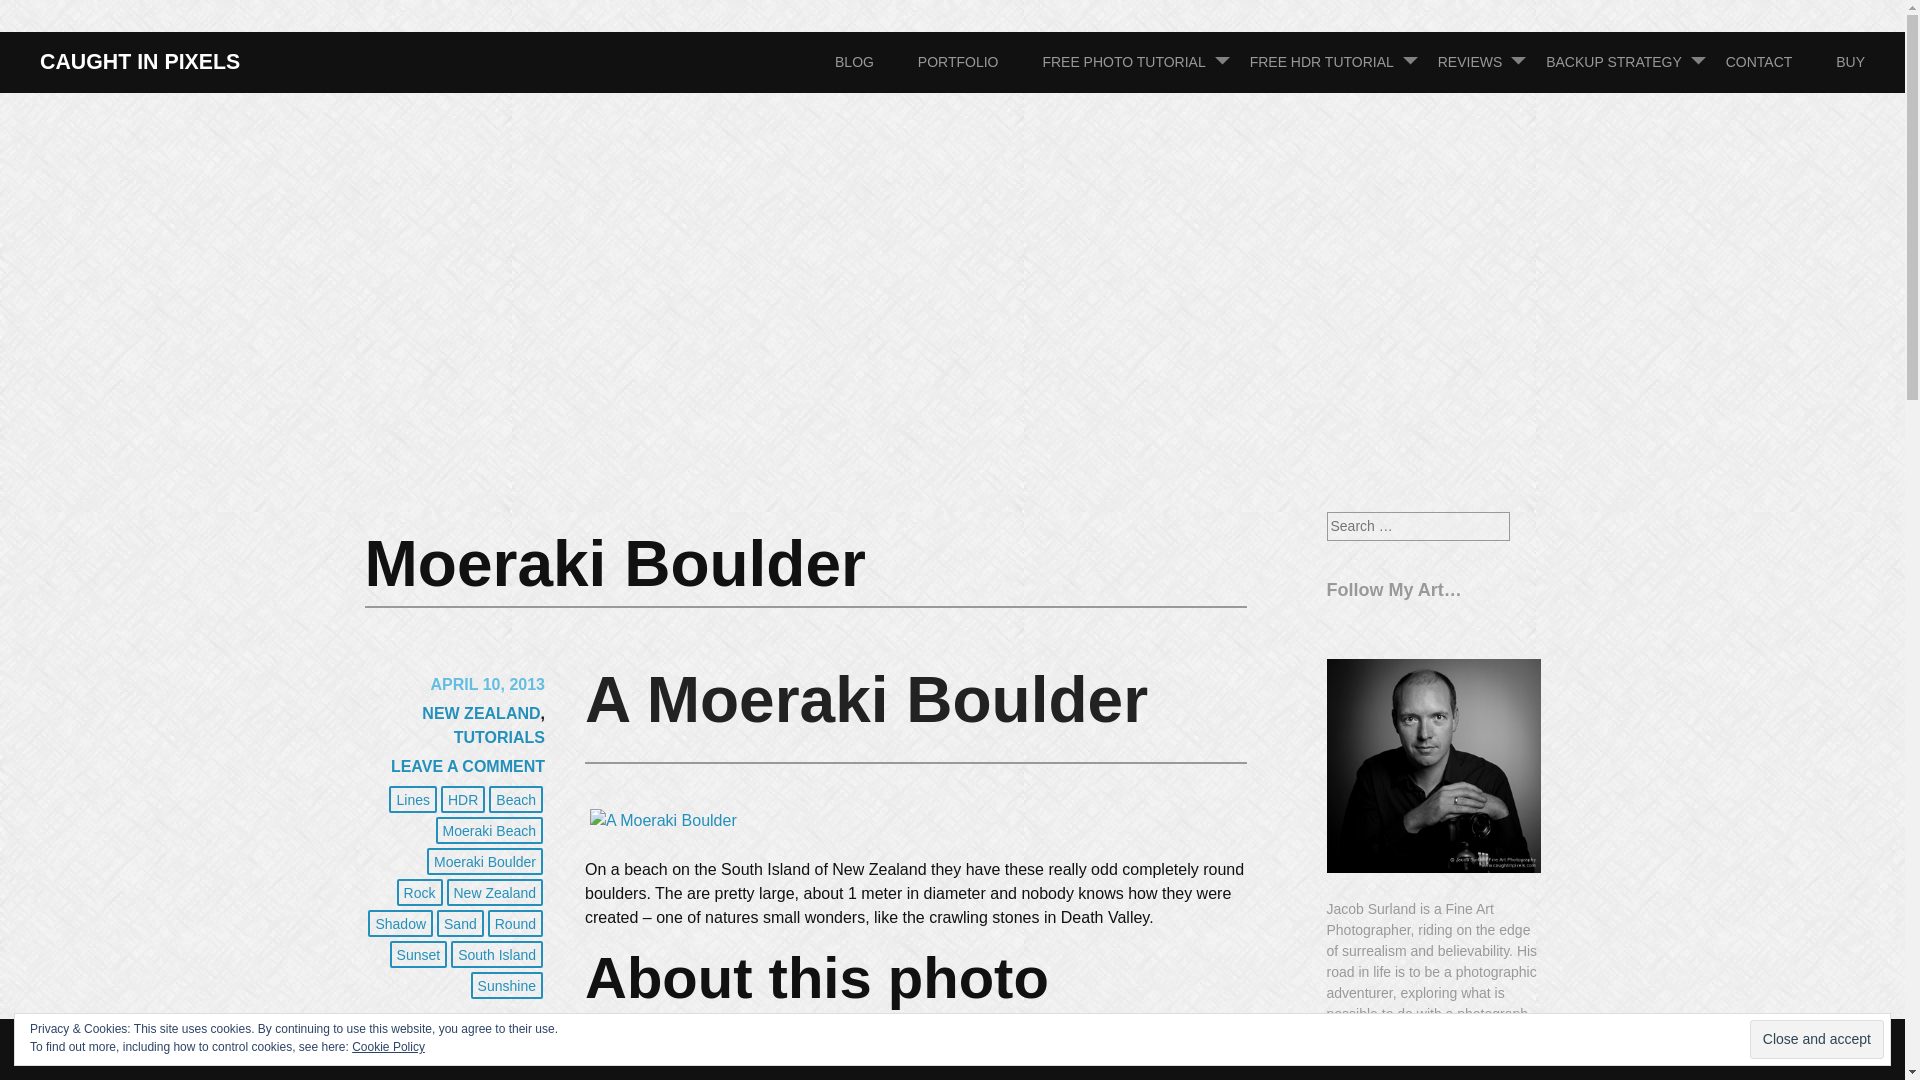 Image resolution: width=1920 pixels, height=1080 pixels. Describe the element at coordinates (874, 62) in the screenshot. I see `BLOG` at that location.